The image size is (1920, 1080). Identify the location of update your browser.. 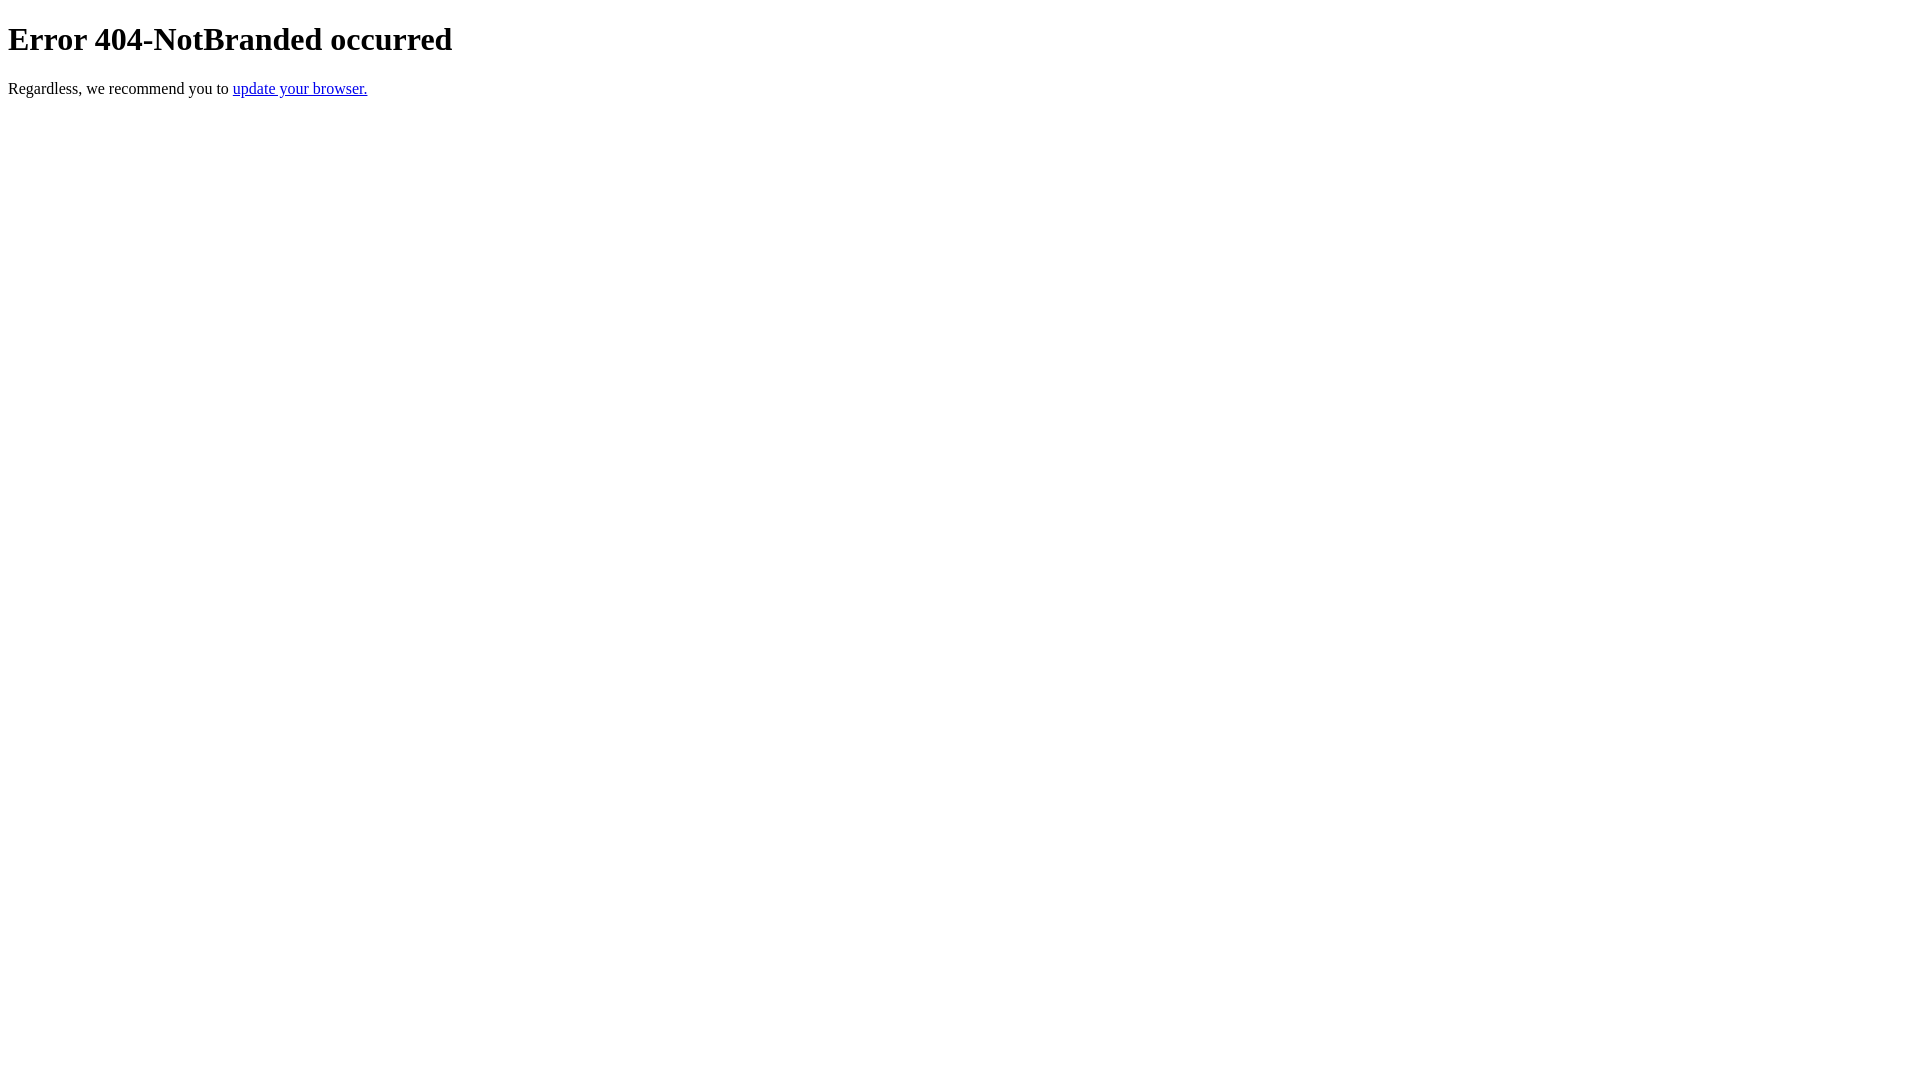
(300, 88).